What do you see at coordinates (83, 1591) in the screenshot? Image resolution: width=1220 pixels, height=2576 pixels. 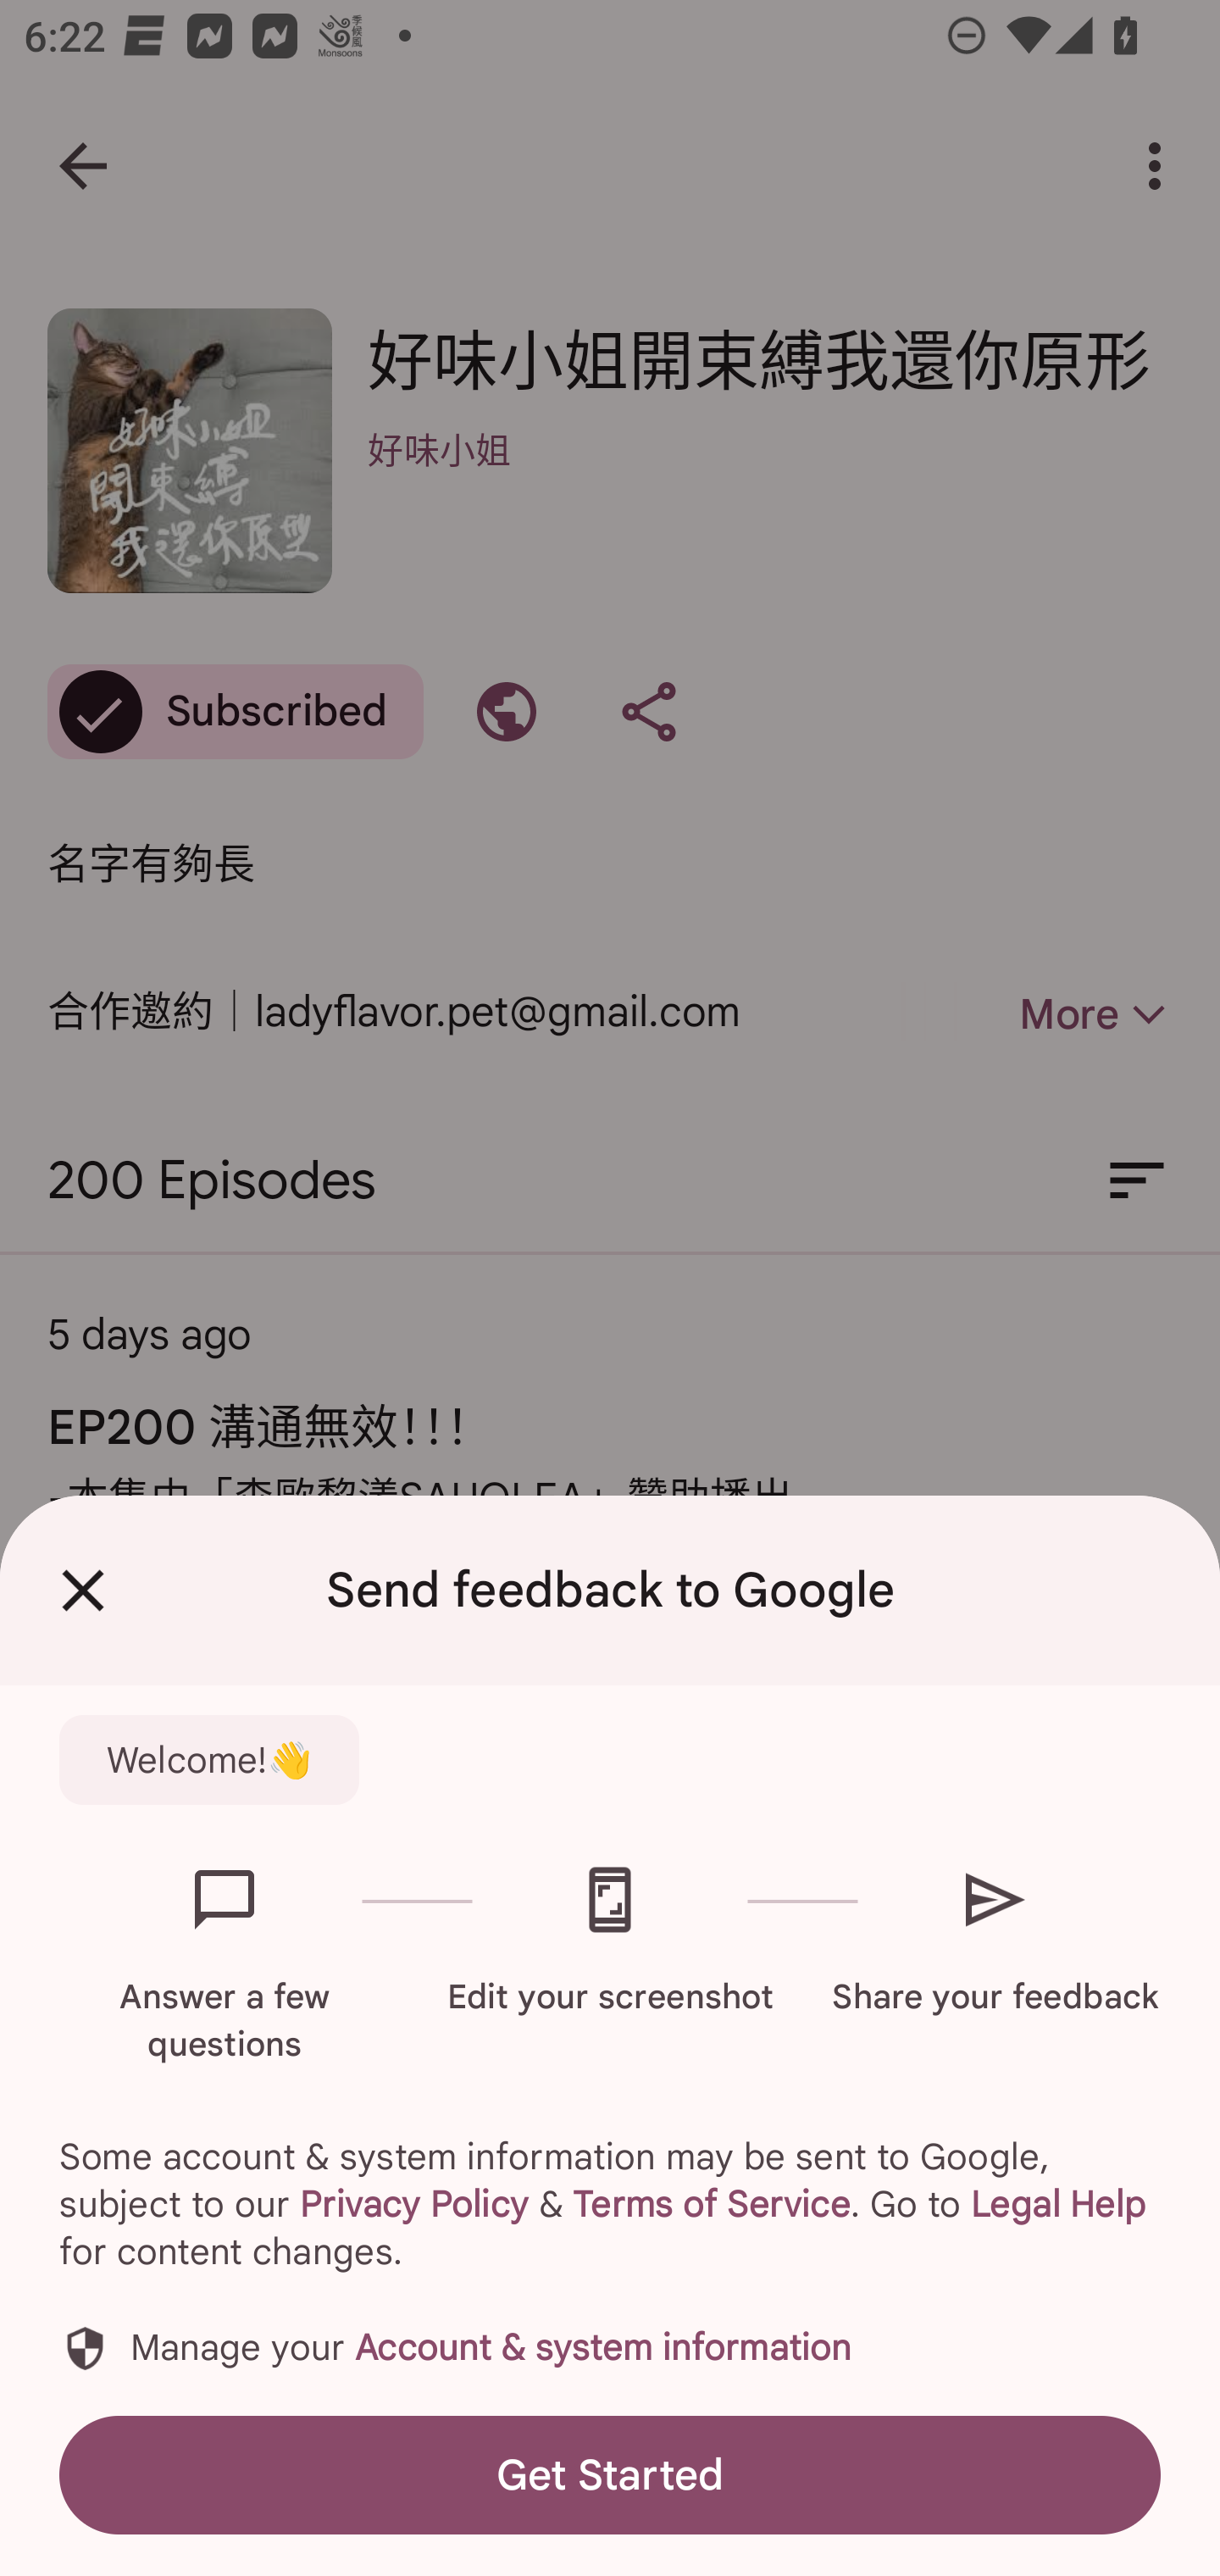 I see `Close Feedback` at bounding box center [83, 1591].